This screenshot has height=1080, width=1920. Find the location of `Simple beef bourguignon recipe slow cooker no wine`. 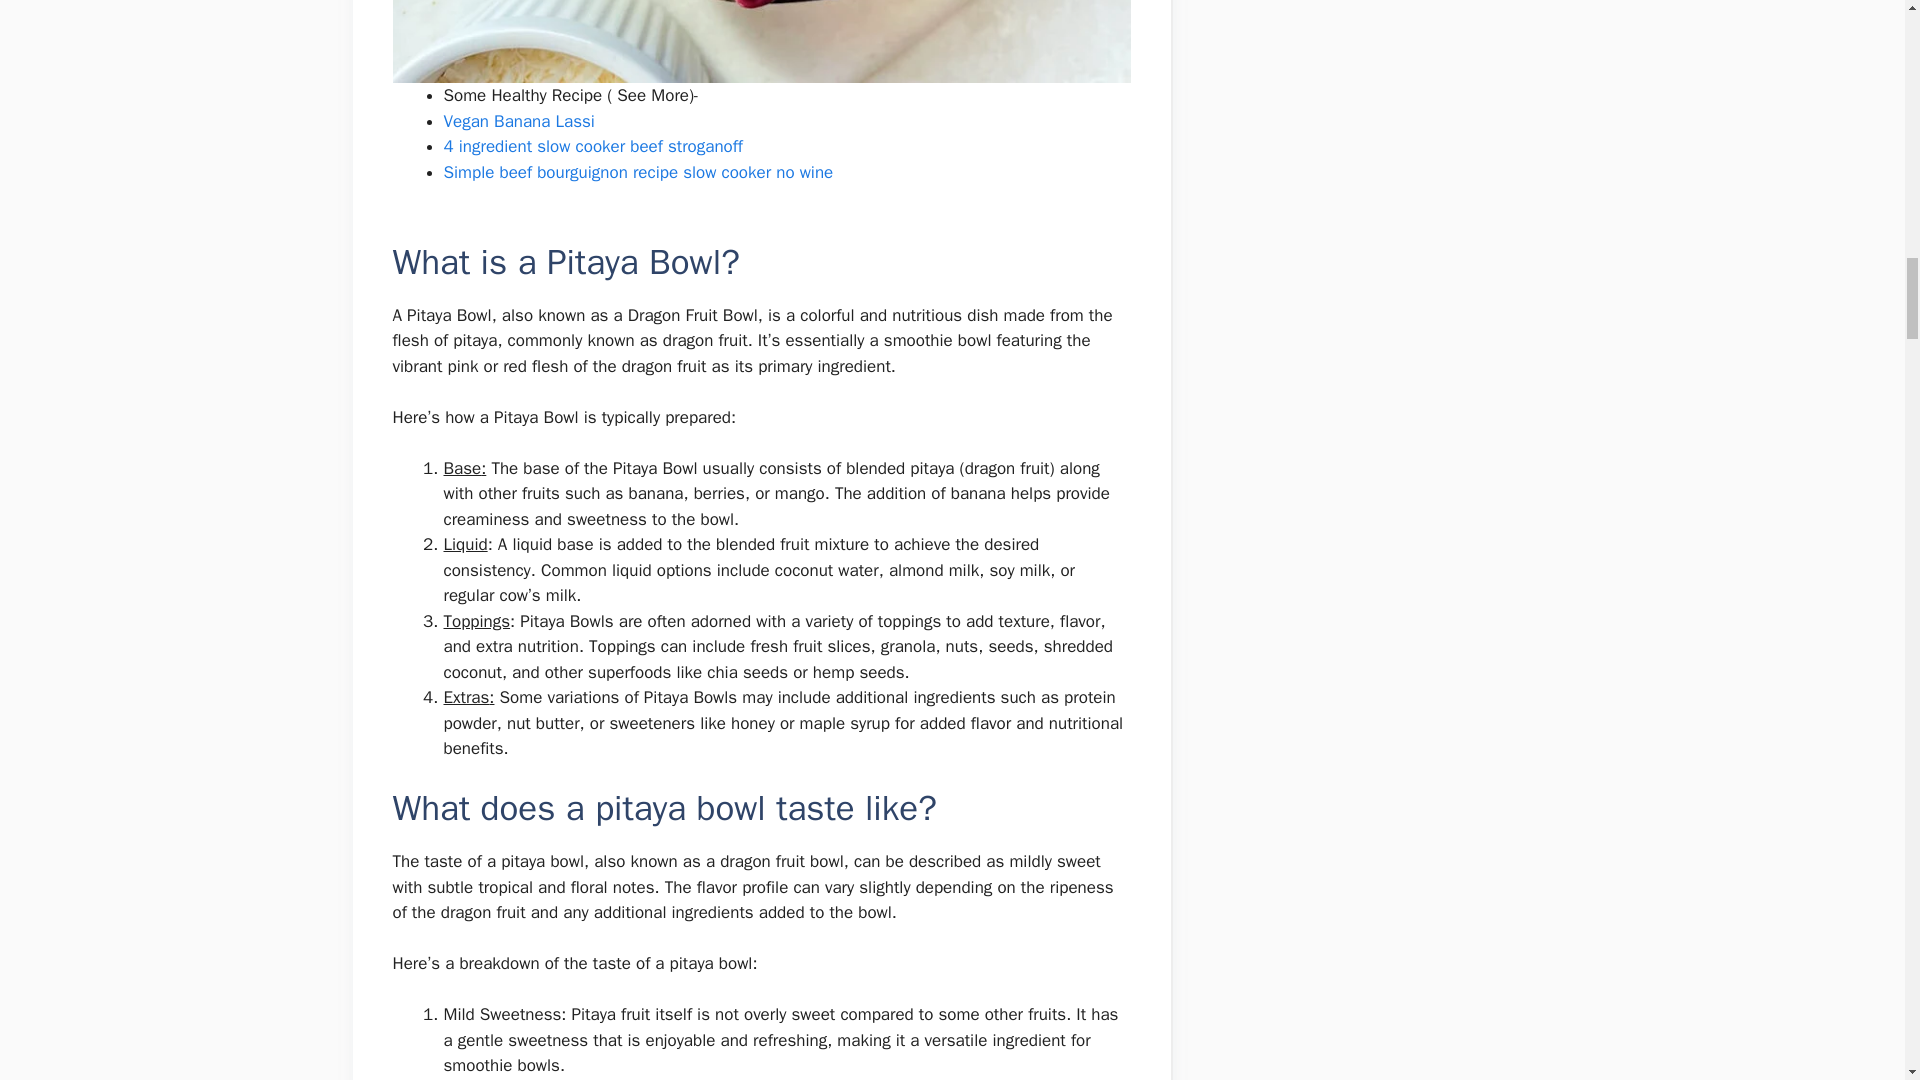

Simple beef bourguignon recipe slow cooker no wine is located at coordinates (638, 172).